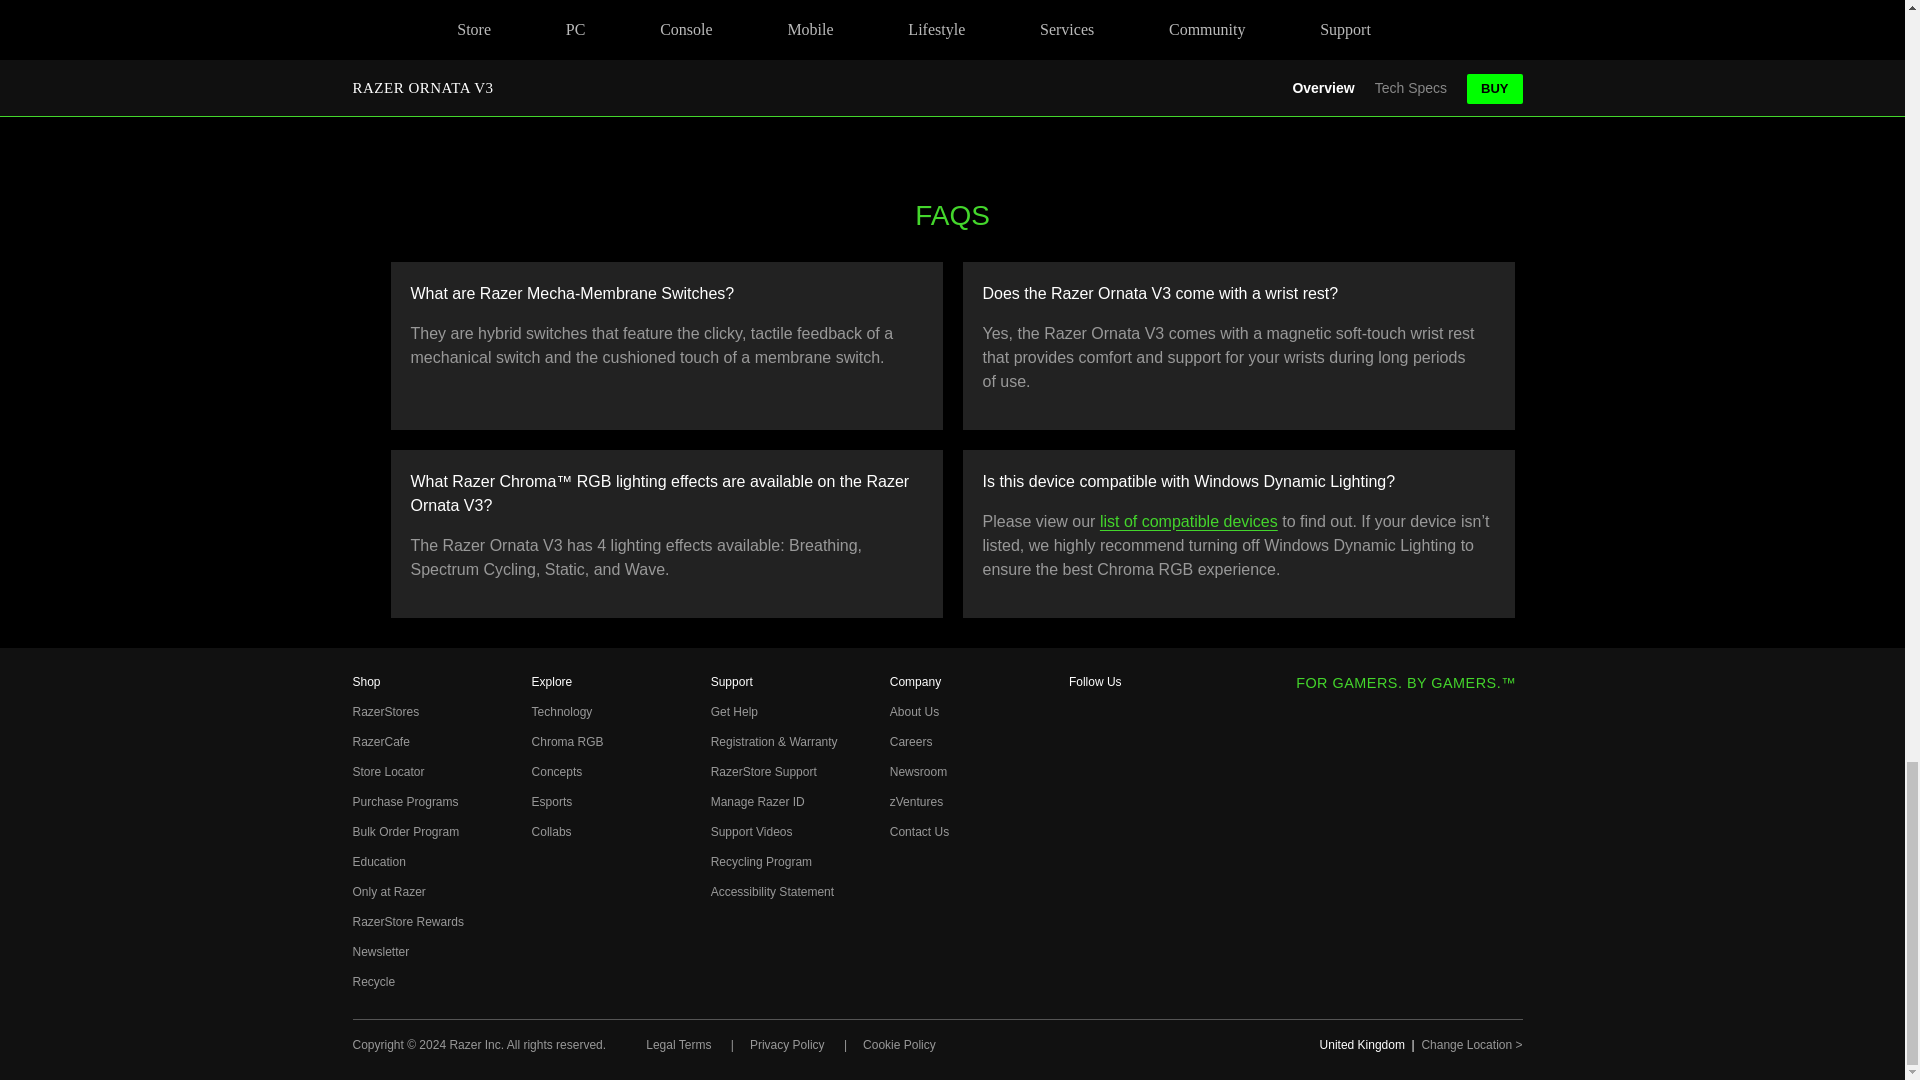 Image resolution: width=1920 pixels, height=1080 pixels. I want to click on RazerStore Rewards, so click(406, 921).